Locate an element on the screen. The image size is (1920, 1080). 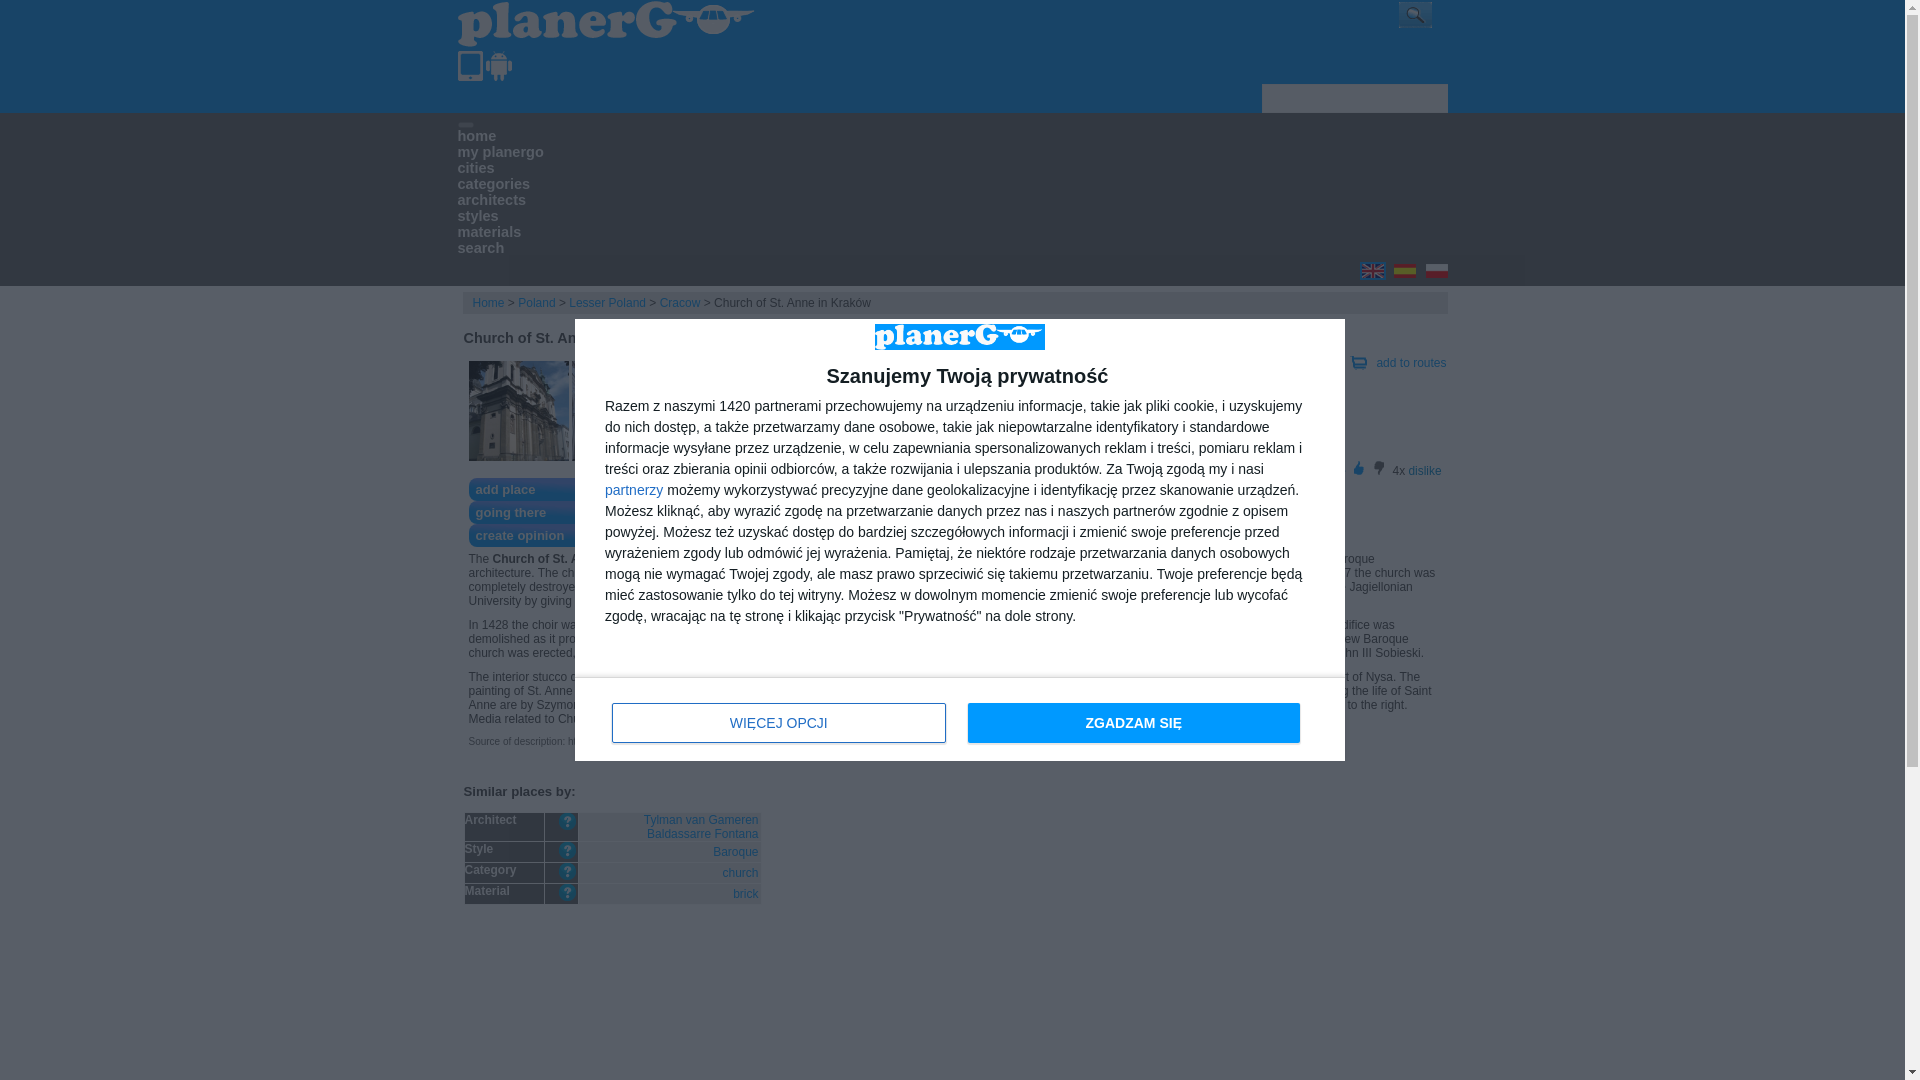
categories is located at coordinates (494, 184).